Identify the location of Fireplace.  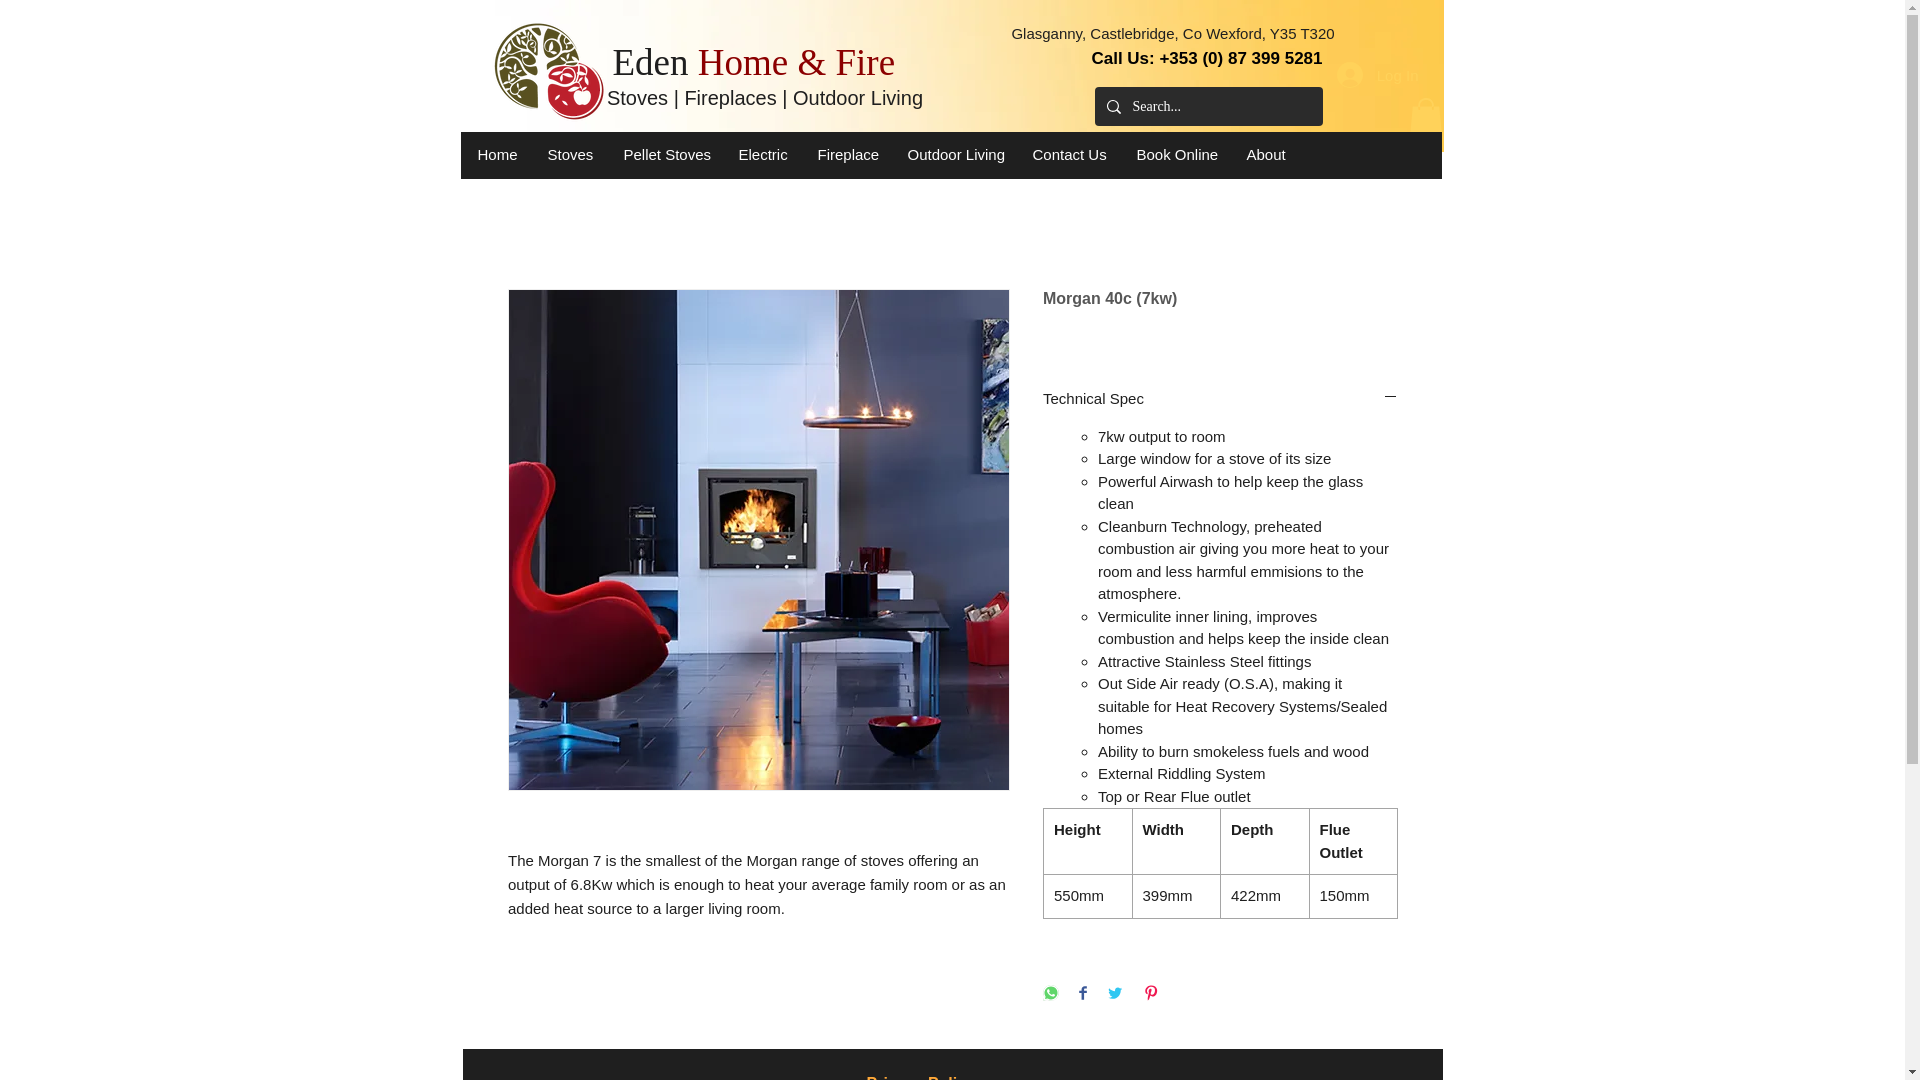
(847, 154).